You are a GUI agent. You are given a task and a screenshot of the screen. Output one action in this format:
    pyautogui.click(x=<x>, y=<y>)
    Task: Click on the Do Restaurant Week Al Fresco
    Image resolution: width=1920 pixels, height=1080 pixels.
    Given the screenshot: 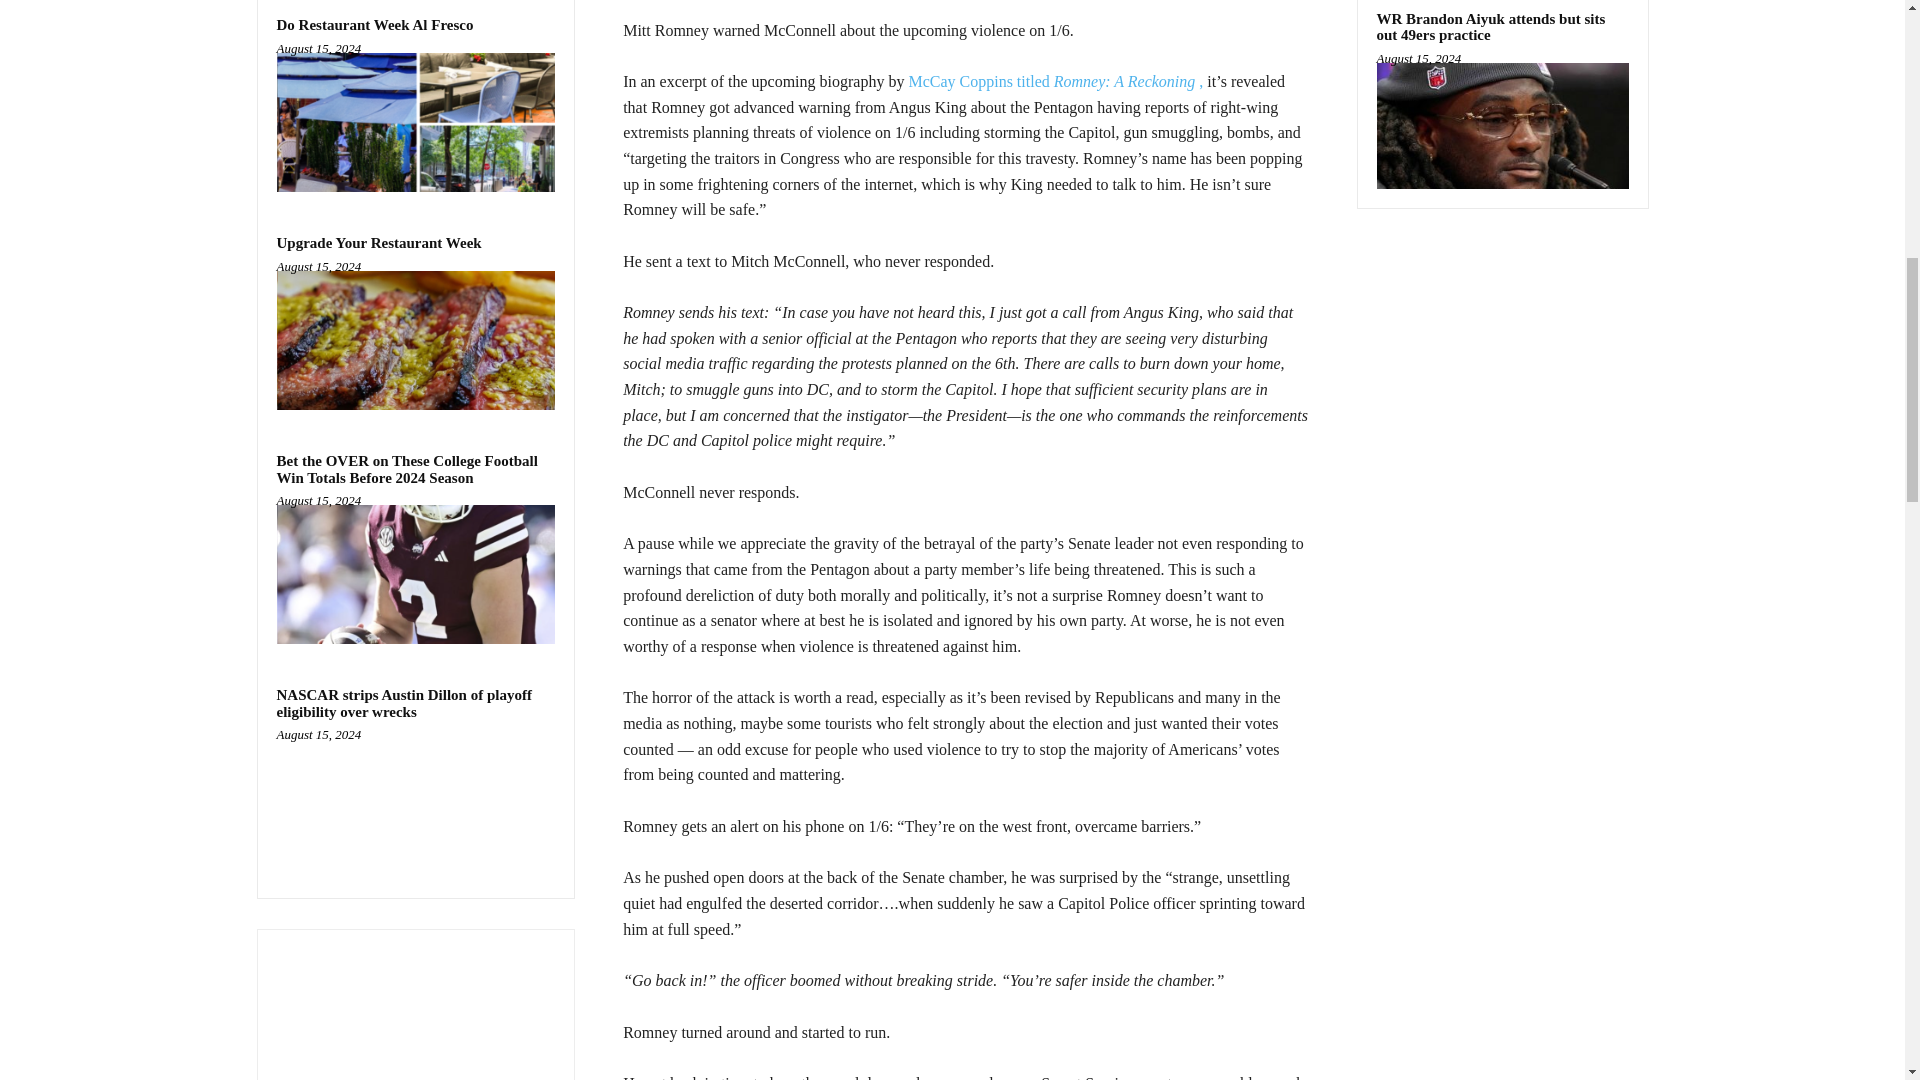 What is the action you would take?
    pyautogui.click(x=415, y=122)
    